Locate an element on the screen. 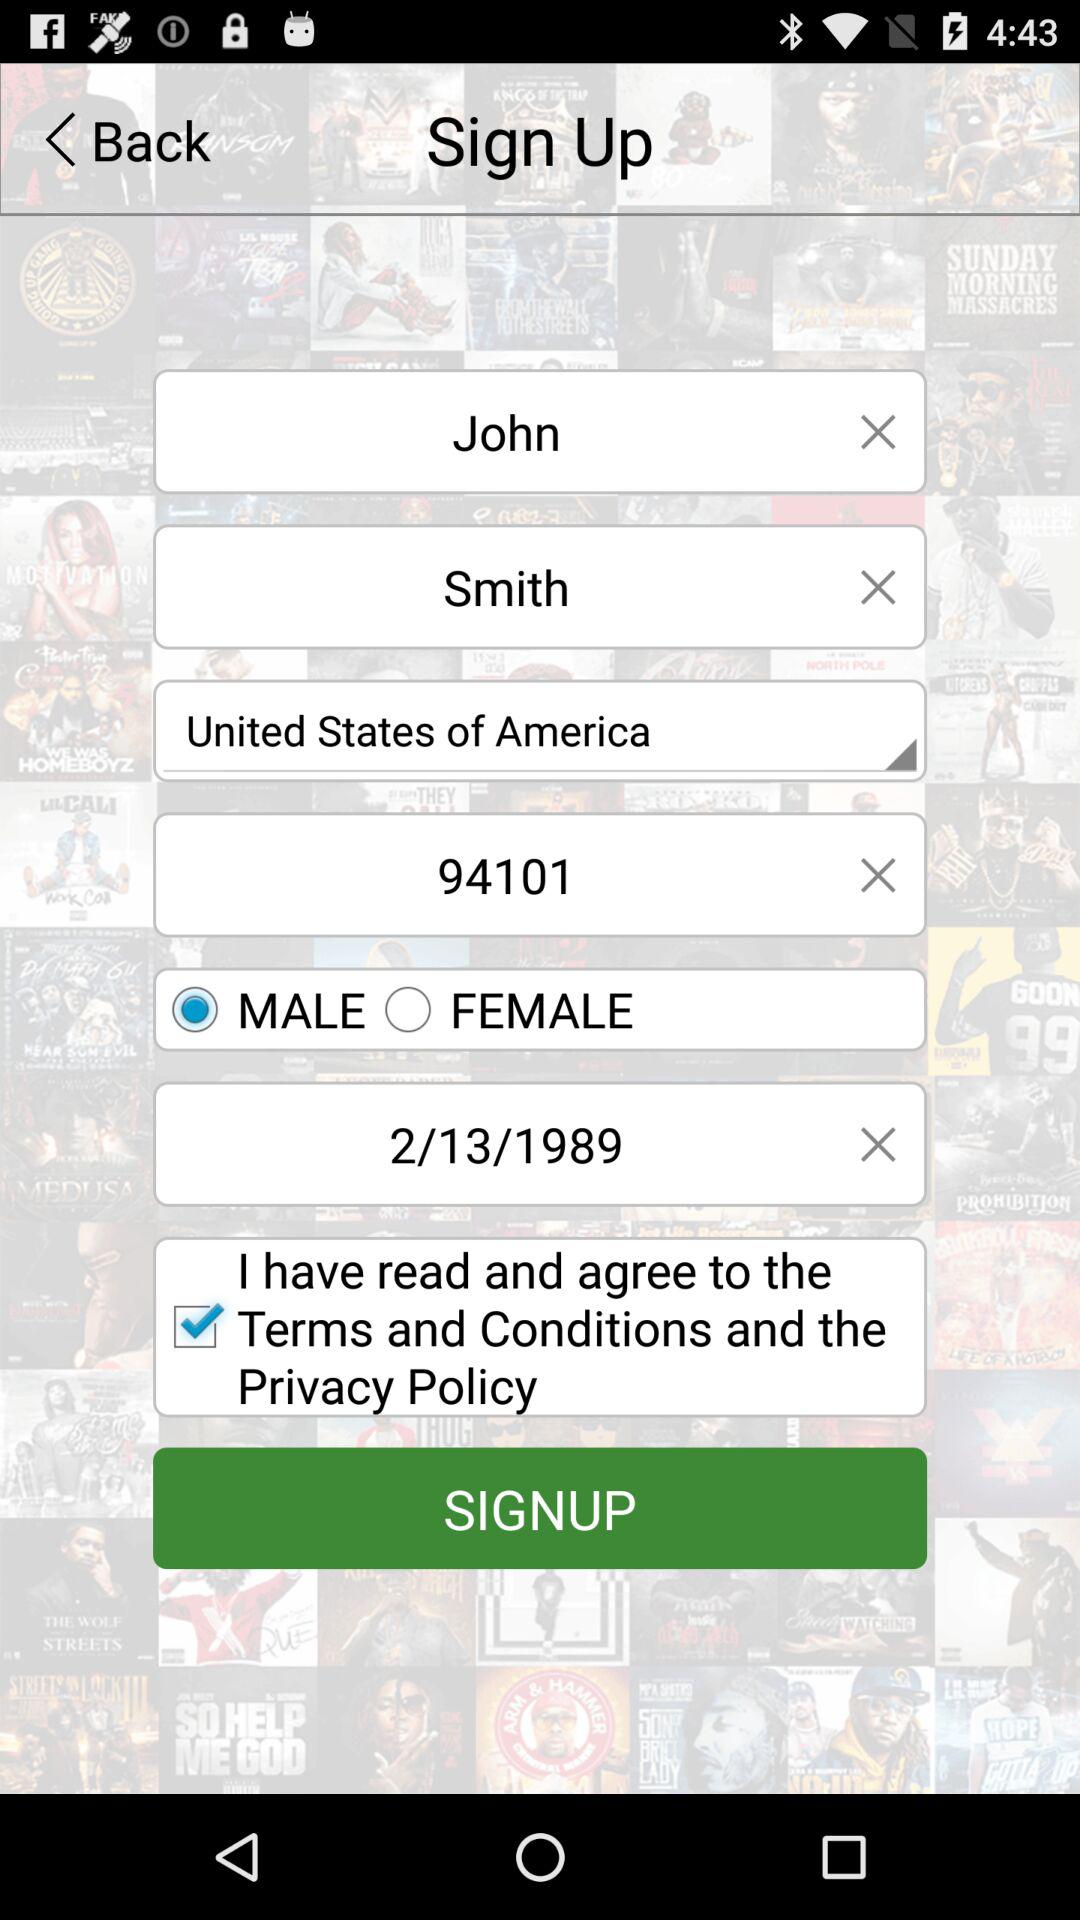 This screenshot has height=1920, width=1080. close is located at coordinates (878, 586).